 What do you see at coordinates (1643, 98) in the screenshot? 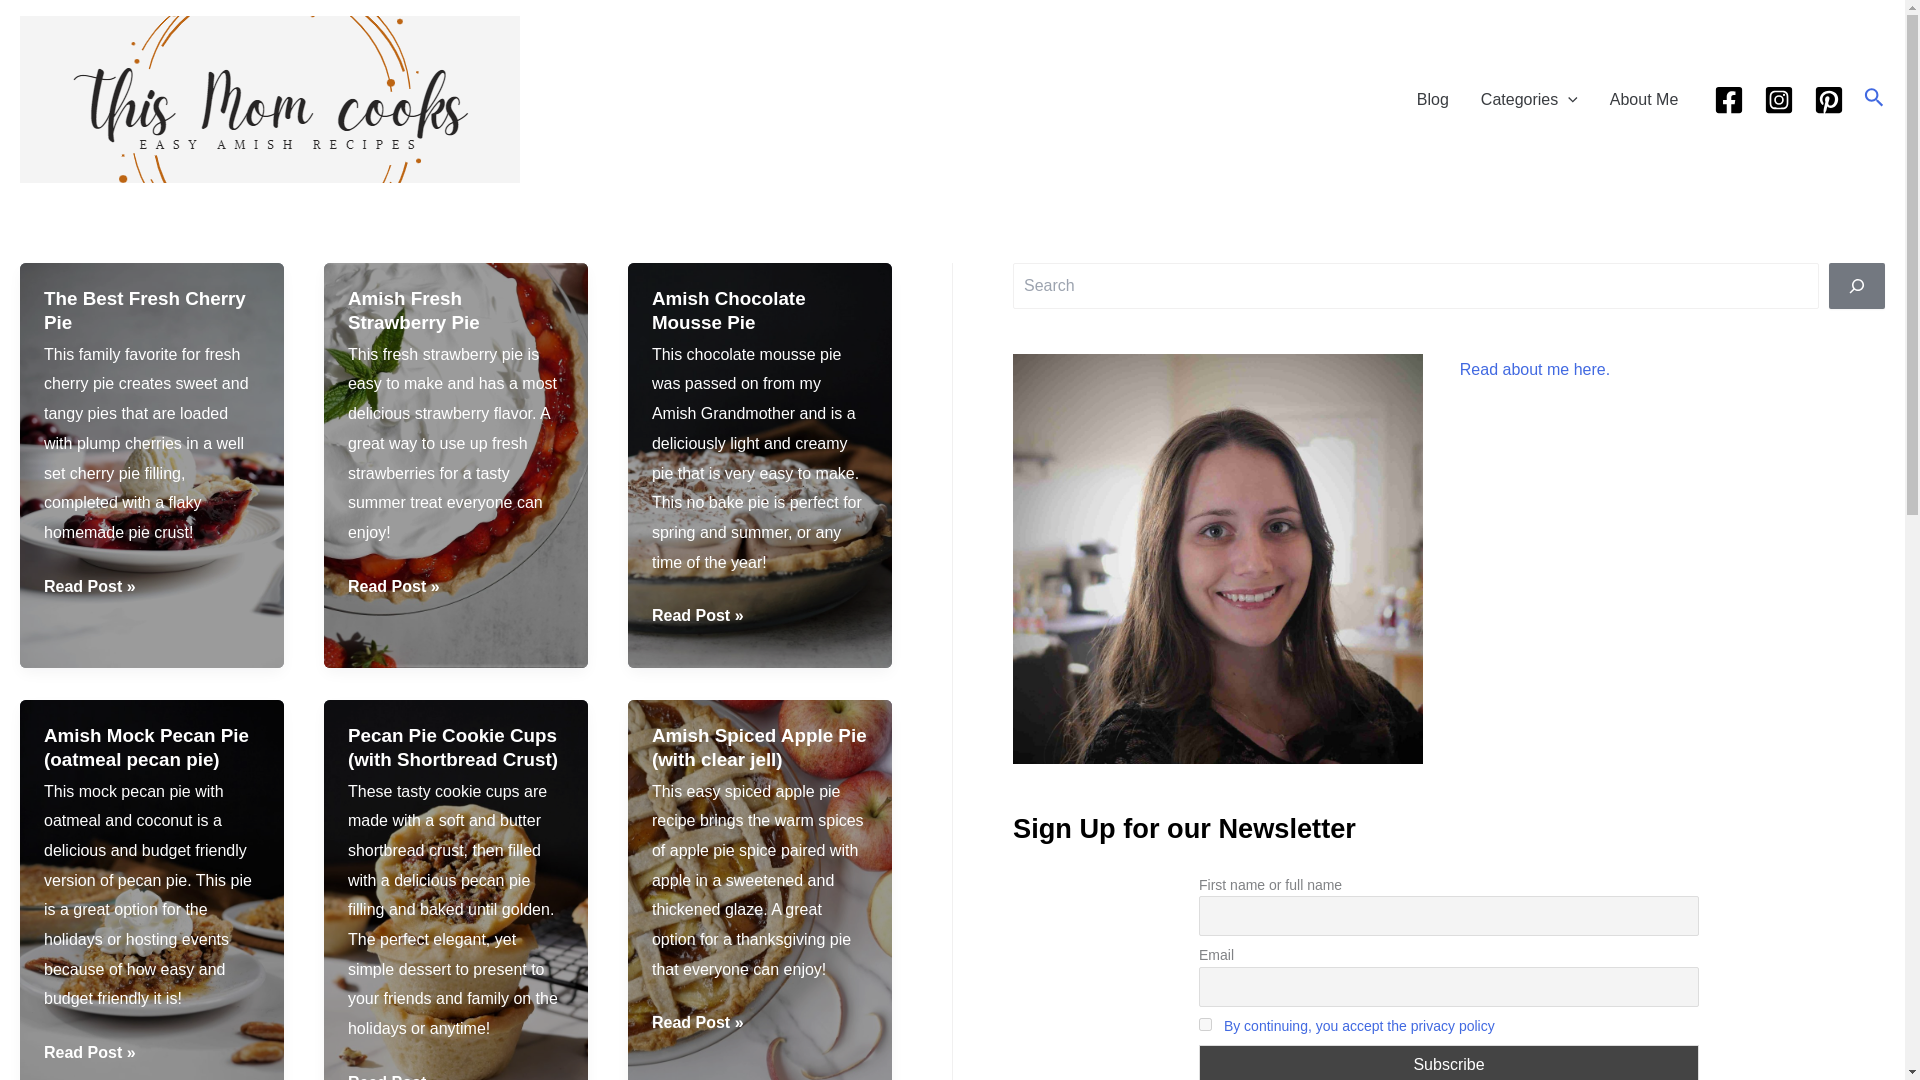
I see `About Me` at bounding box center [1643, 98].